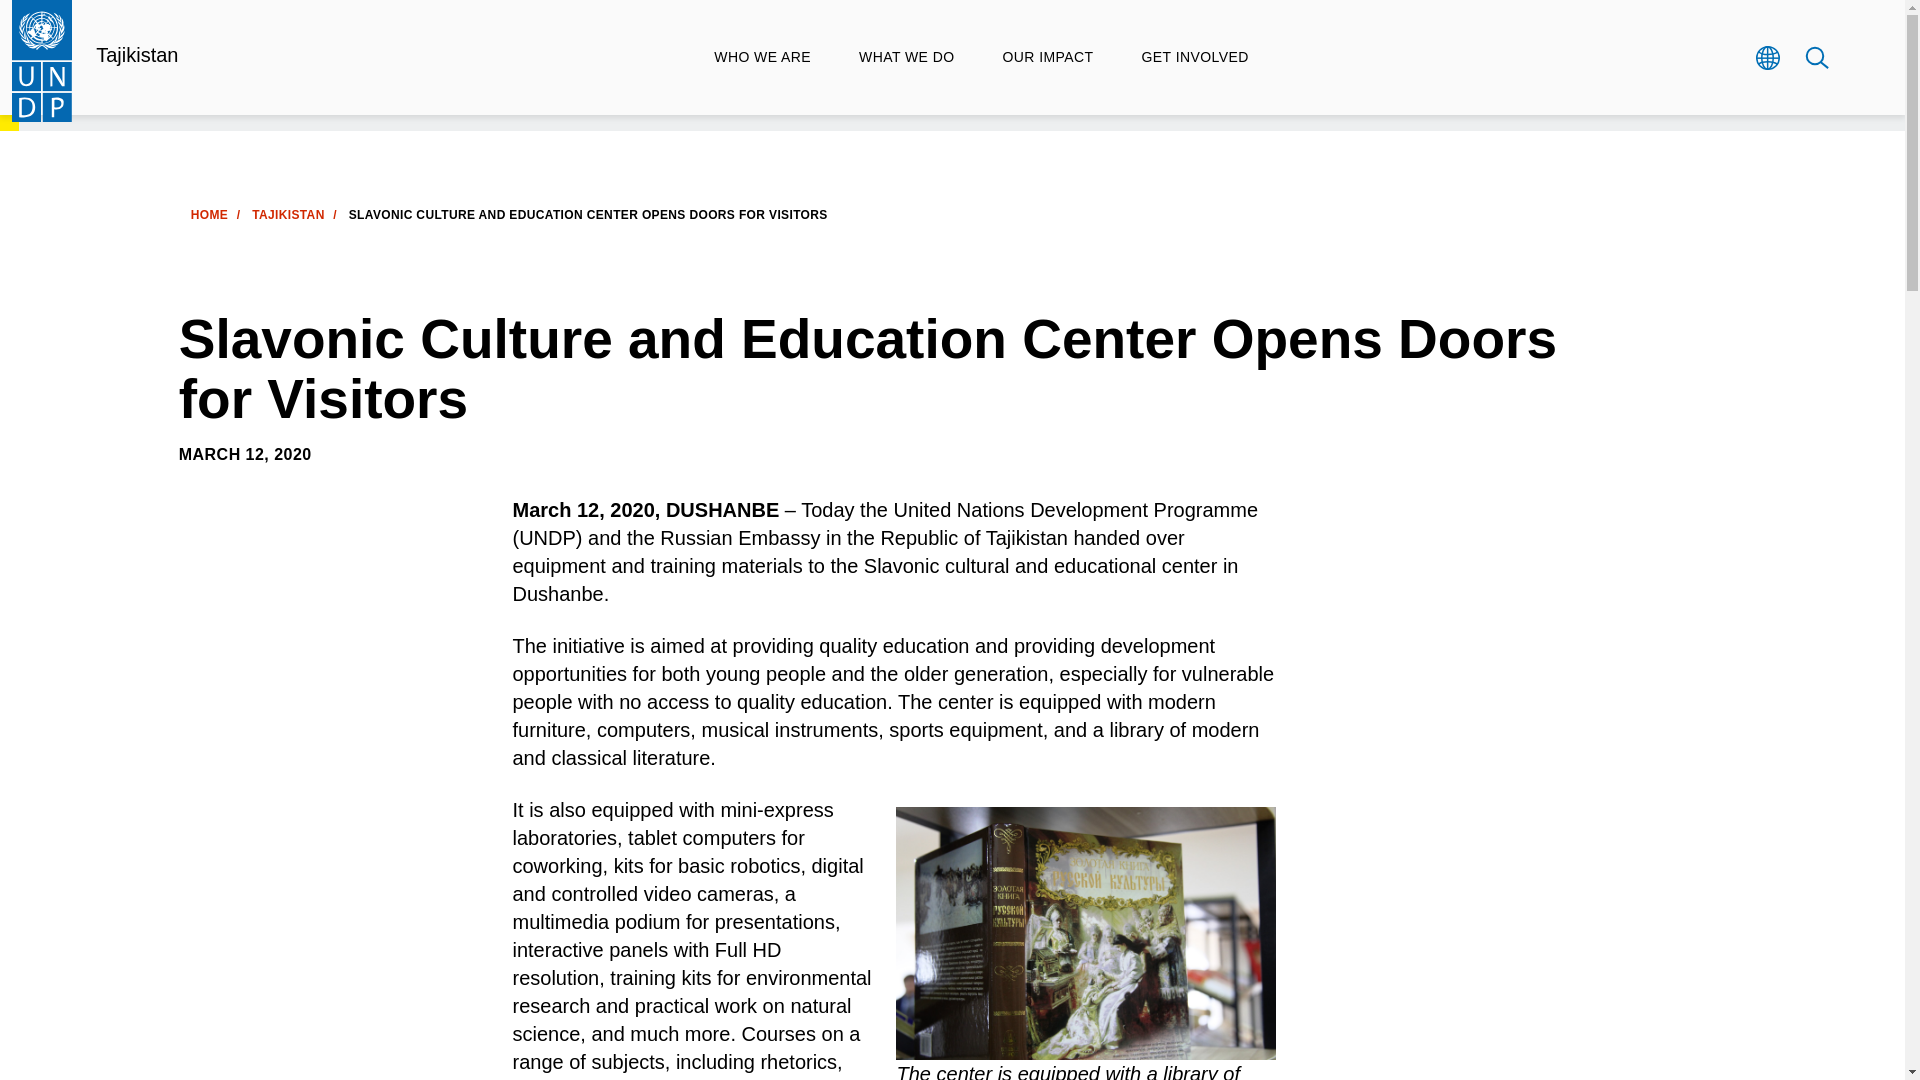 This screenshot has height=1080, width=1920. Describe the element at coordinates (1047, 57) in the screenshot. I see `OUR IMPACT` at that location.